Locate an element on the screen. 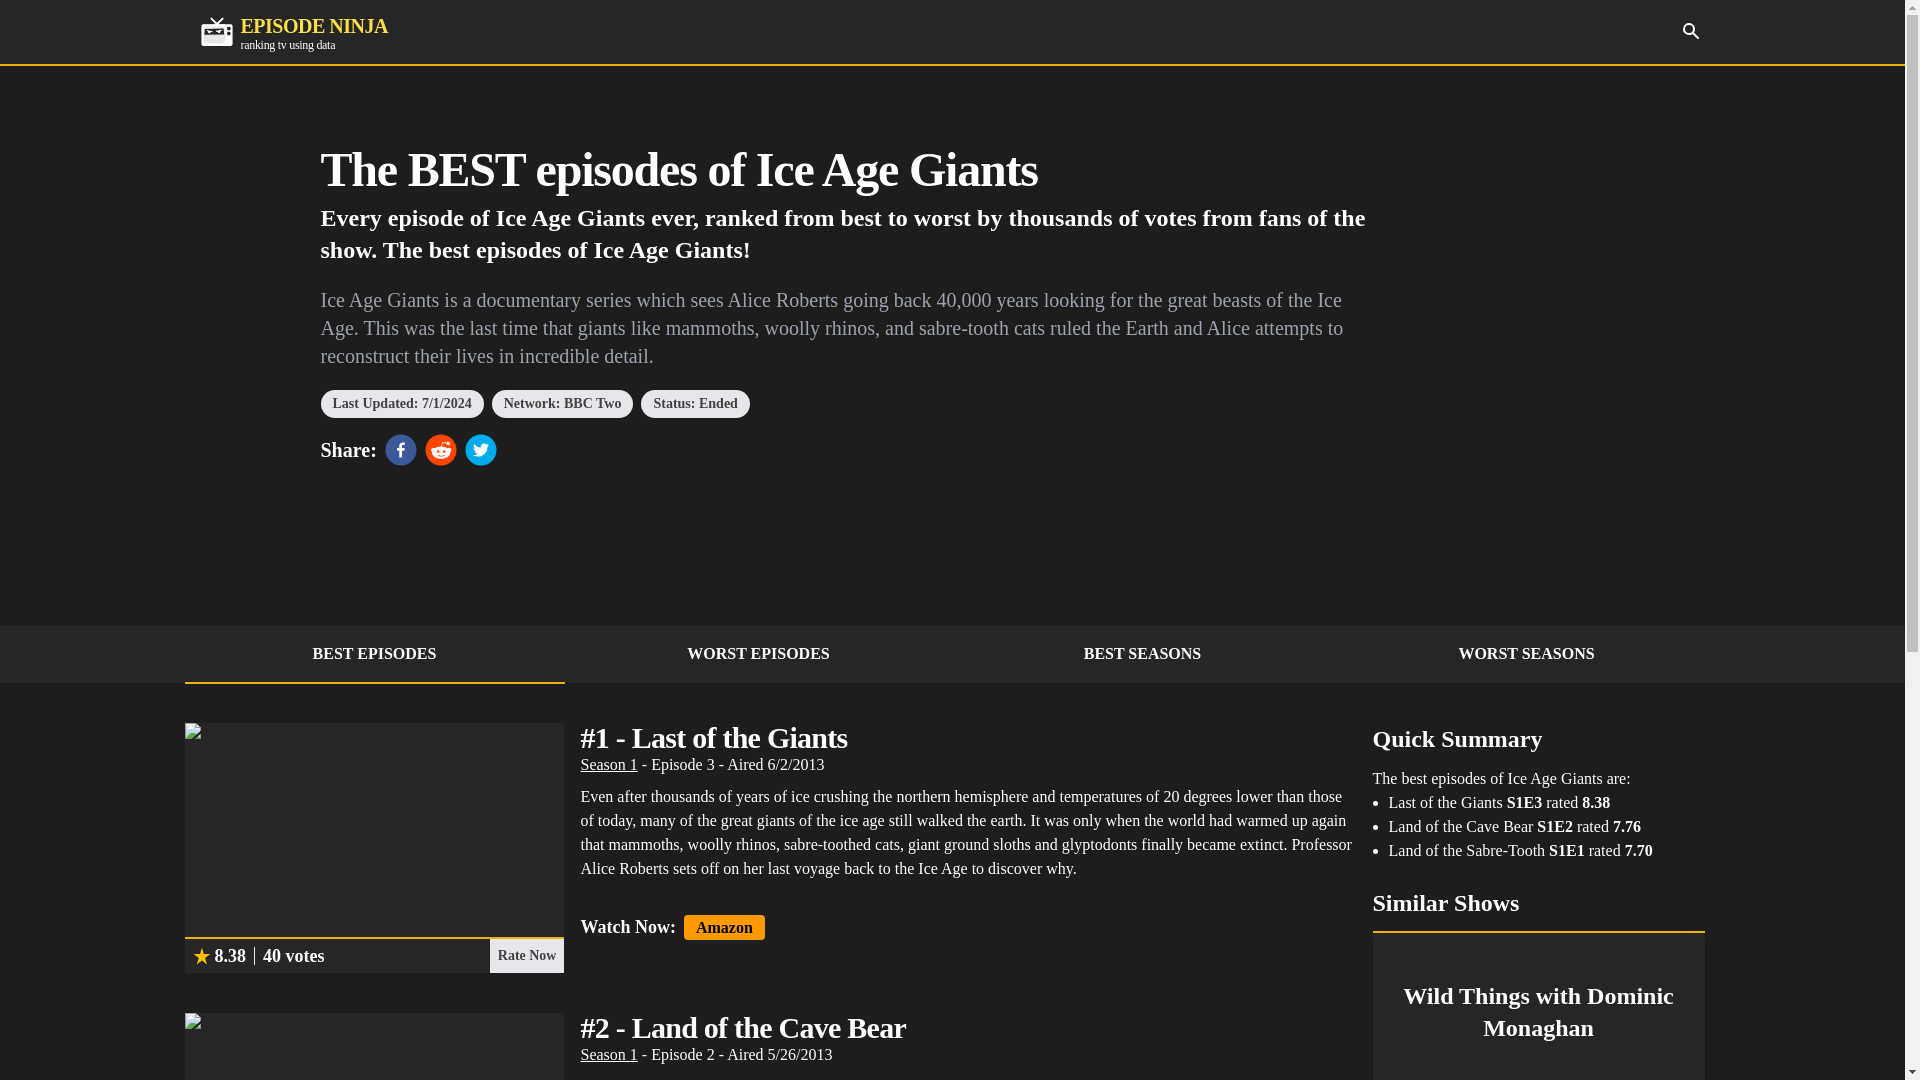 This screenshot has width=1920, height=1080. Wild Things with Dominic Monaghan is located at coordinates (562, 403).